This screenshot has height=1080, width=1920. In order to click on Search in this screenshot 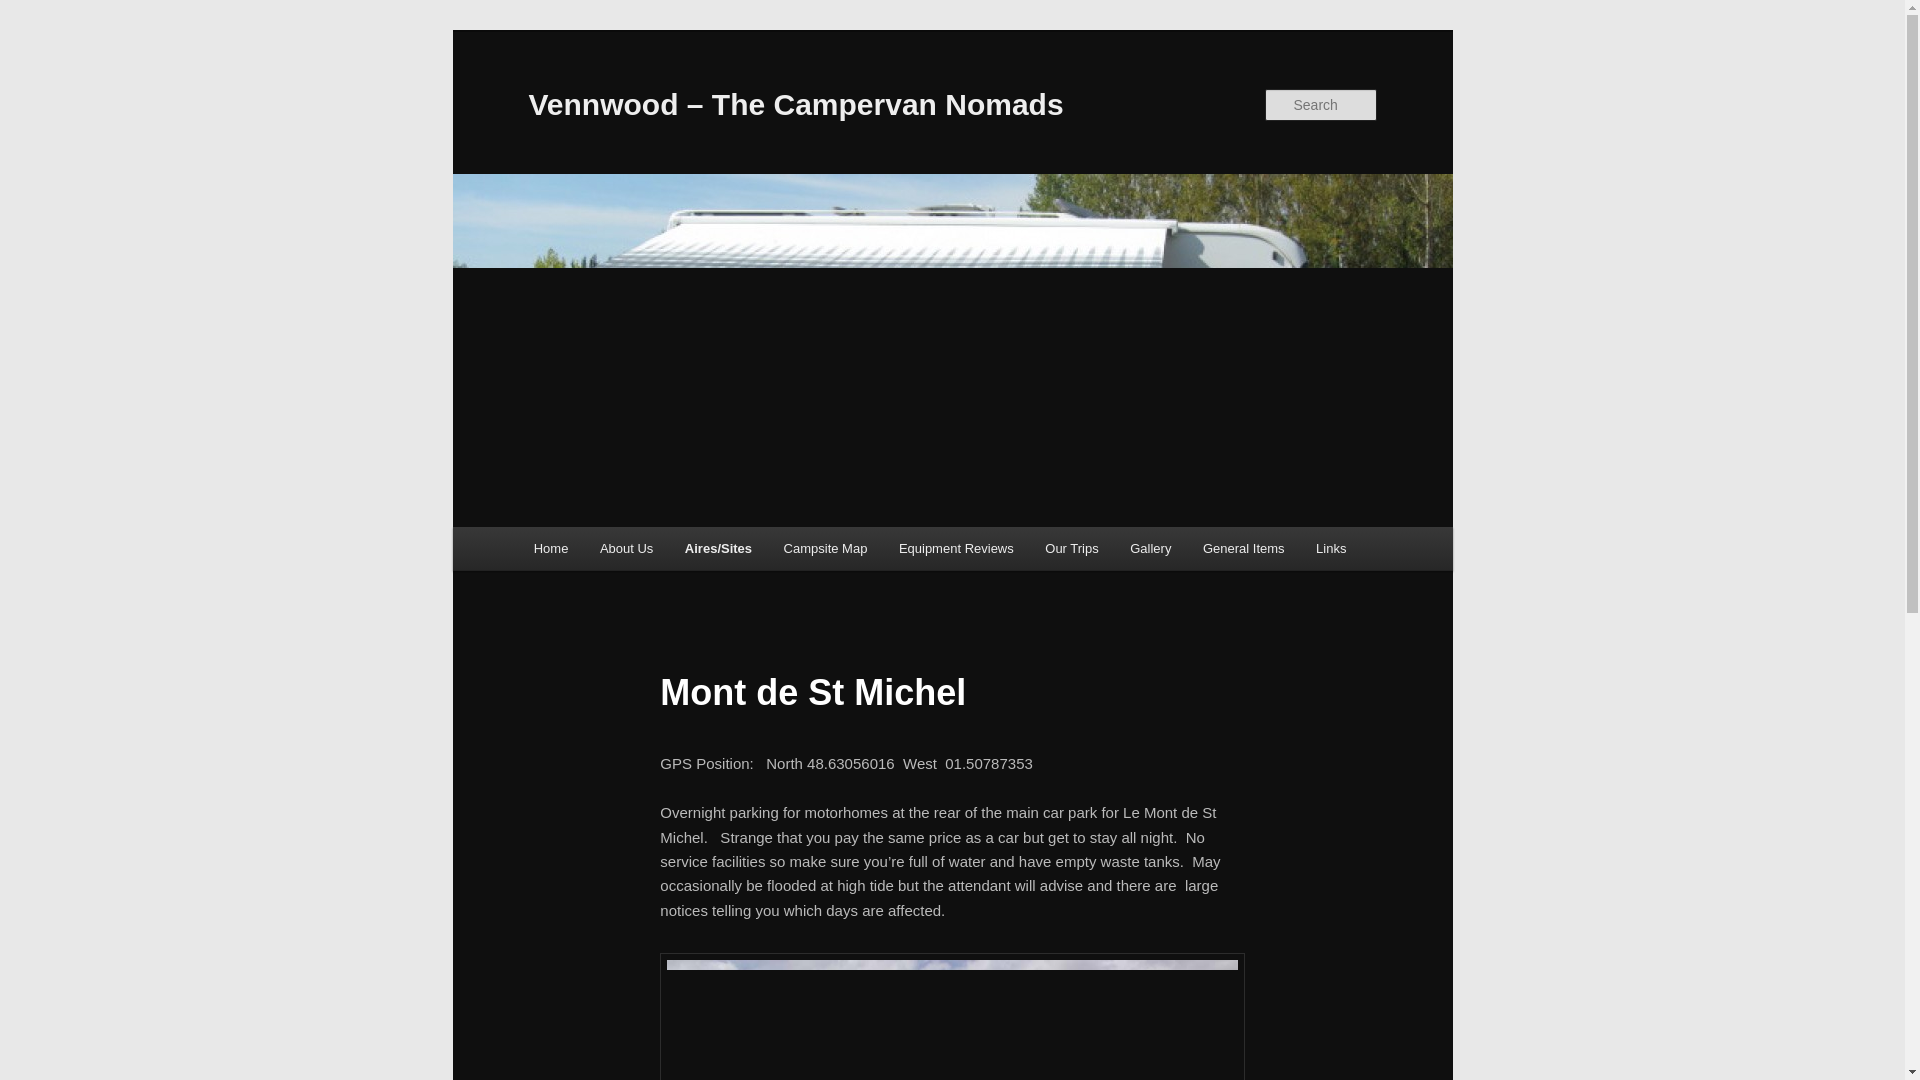, I will do `click(32, 11)`.